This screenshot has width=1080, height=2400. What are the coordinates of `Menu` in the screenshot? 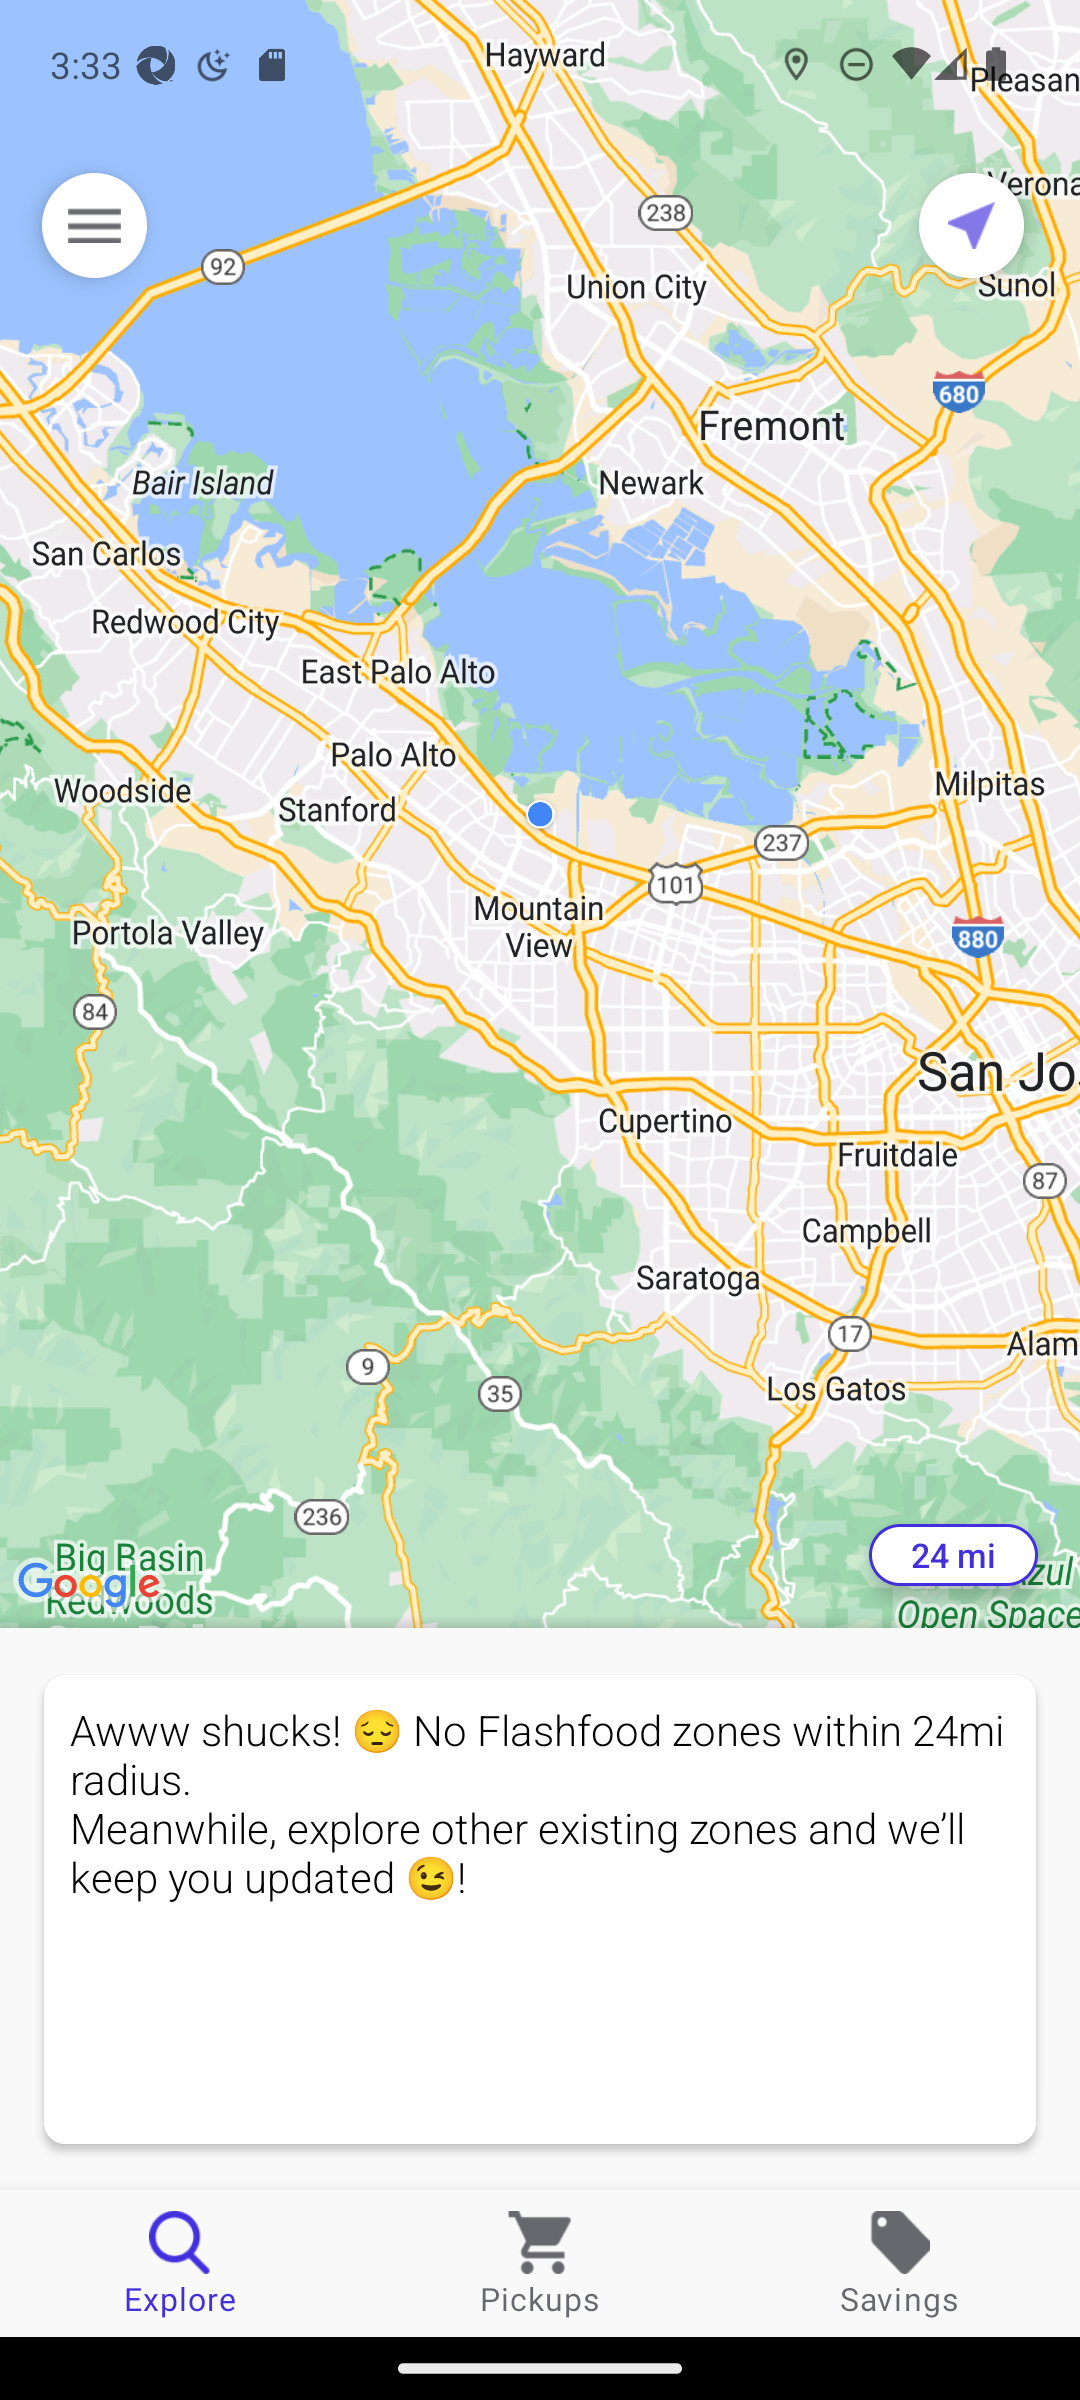 It's located at (94, 225).